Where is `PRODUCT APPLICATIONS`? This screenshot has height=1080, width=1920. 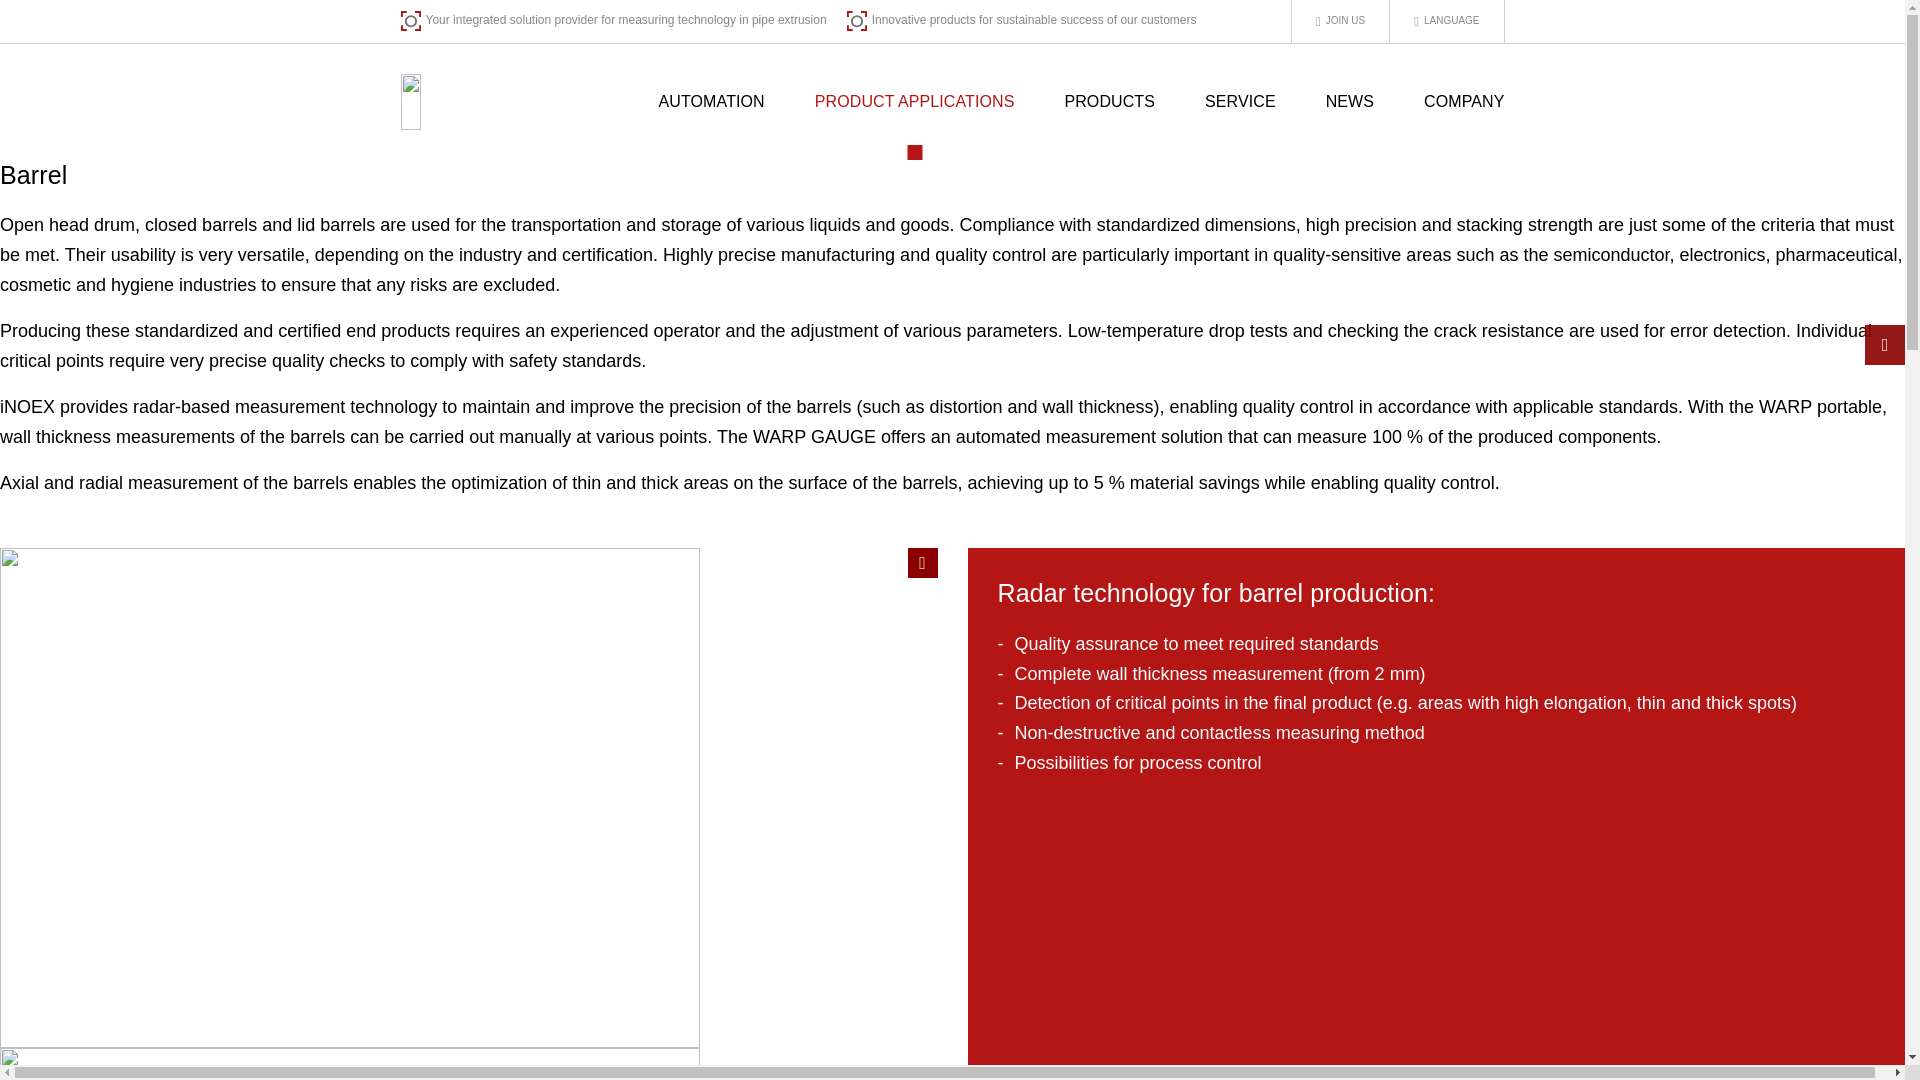 PRODUCT APPLICATIONS is located at coordinates (914, 102).